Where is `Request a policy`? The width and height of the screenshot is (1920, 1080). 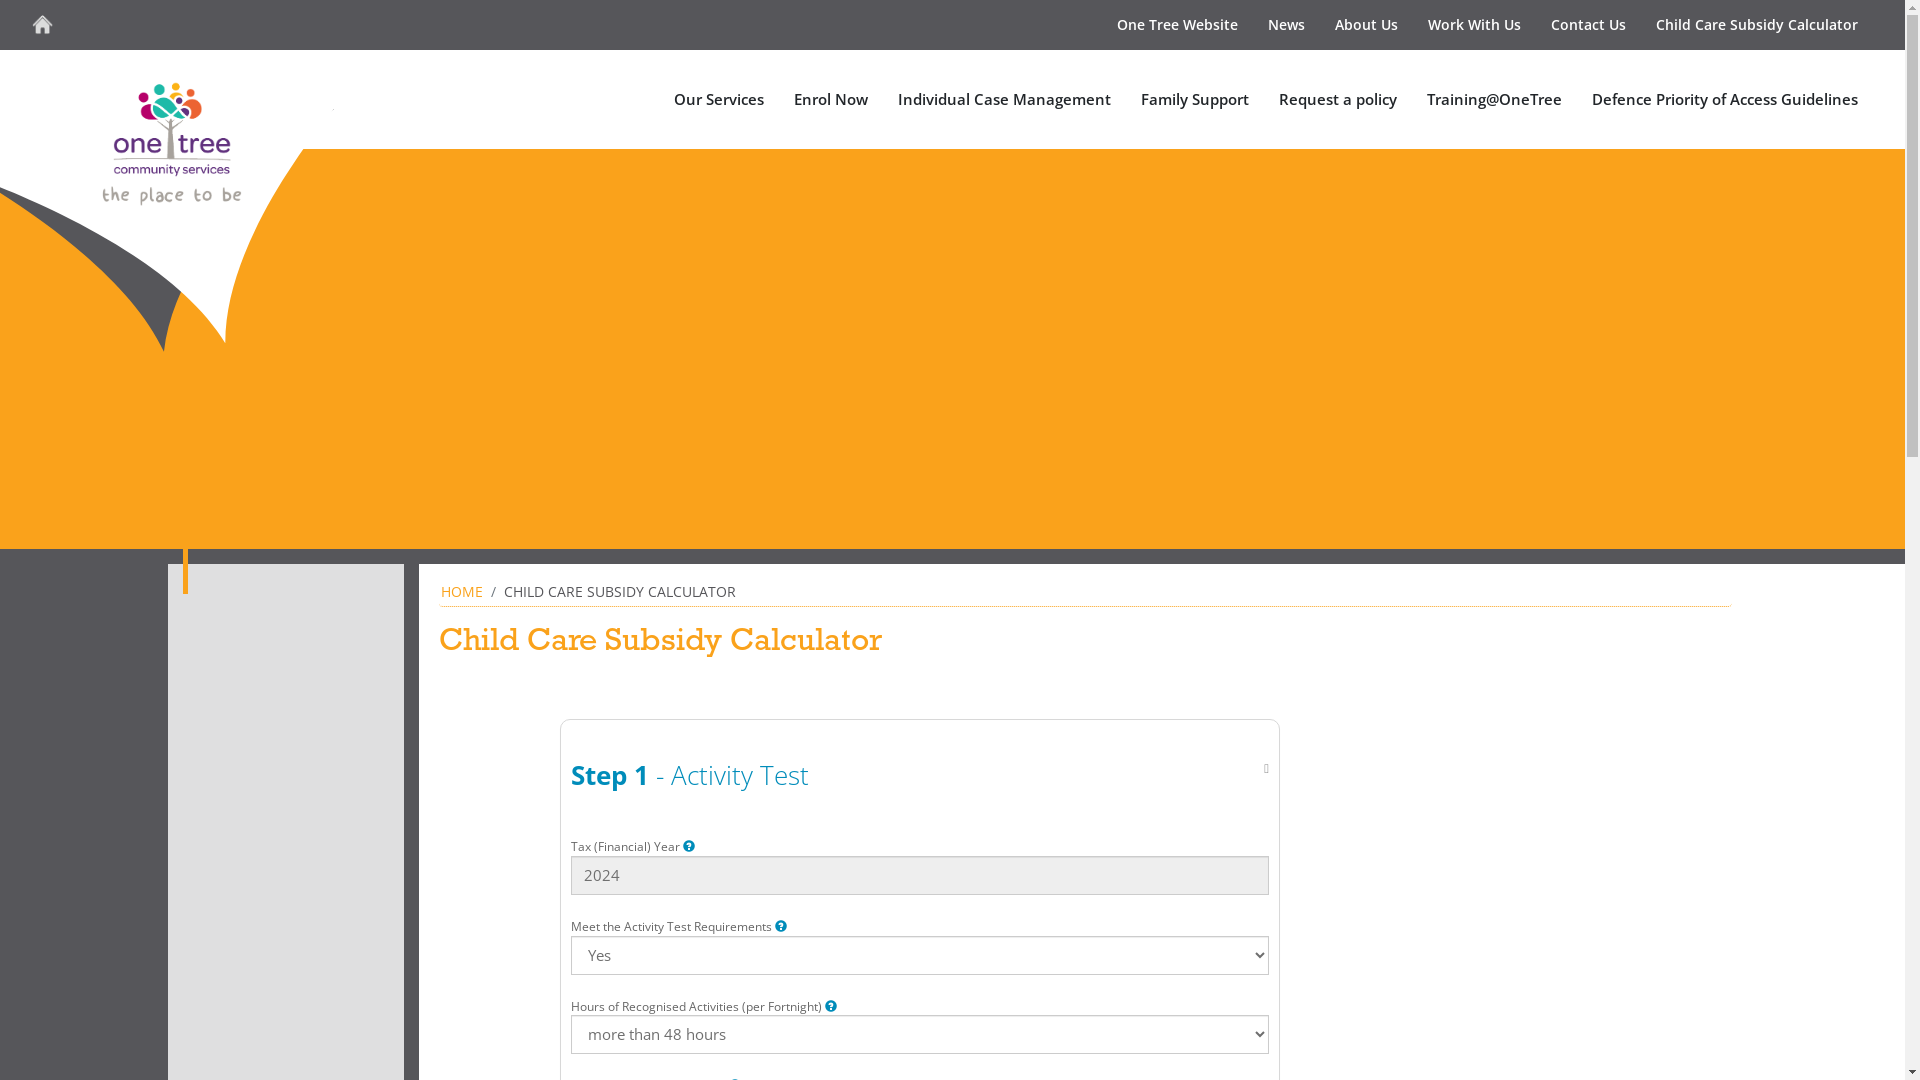
Request a policy is located at coordinates (1338, 100).